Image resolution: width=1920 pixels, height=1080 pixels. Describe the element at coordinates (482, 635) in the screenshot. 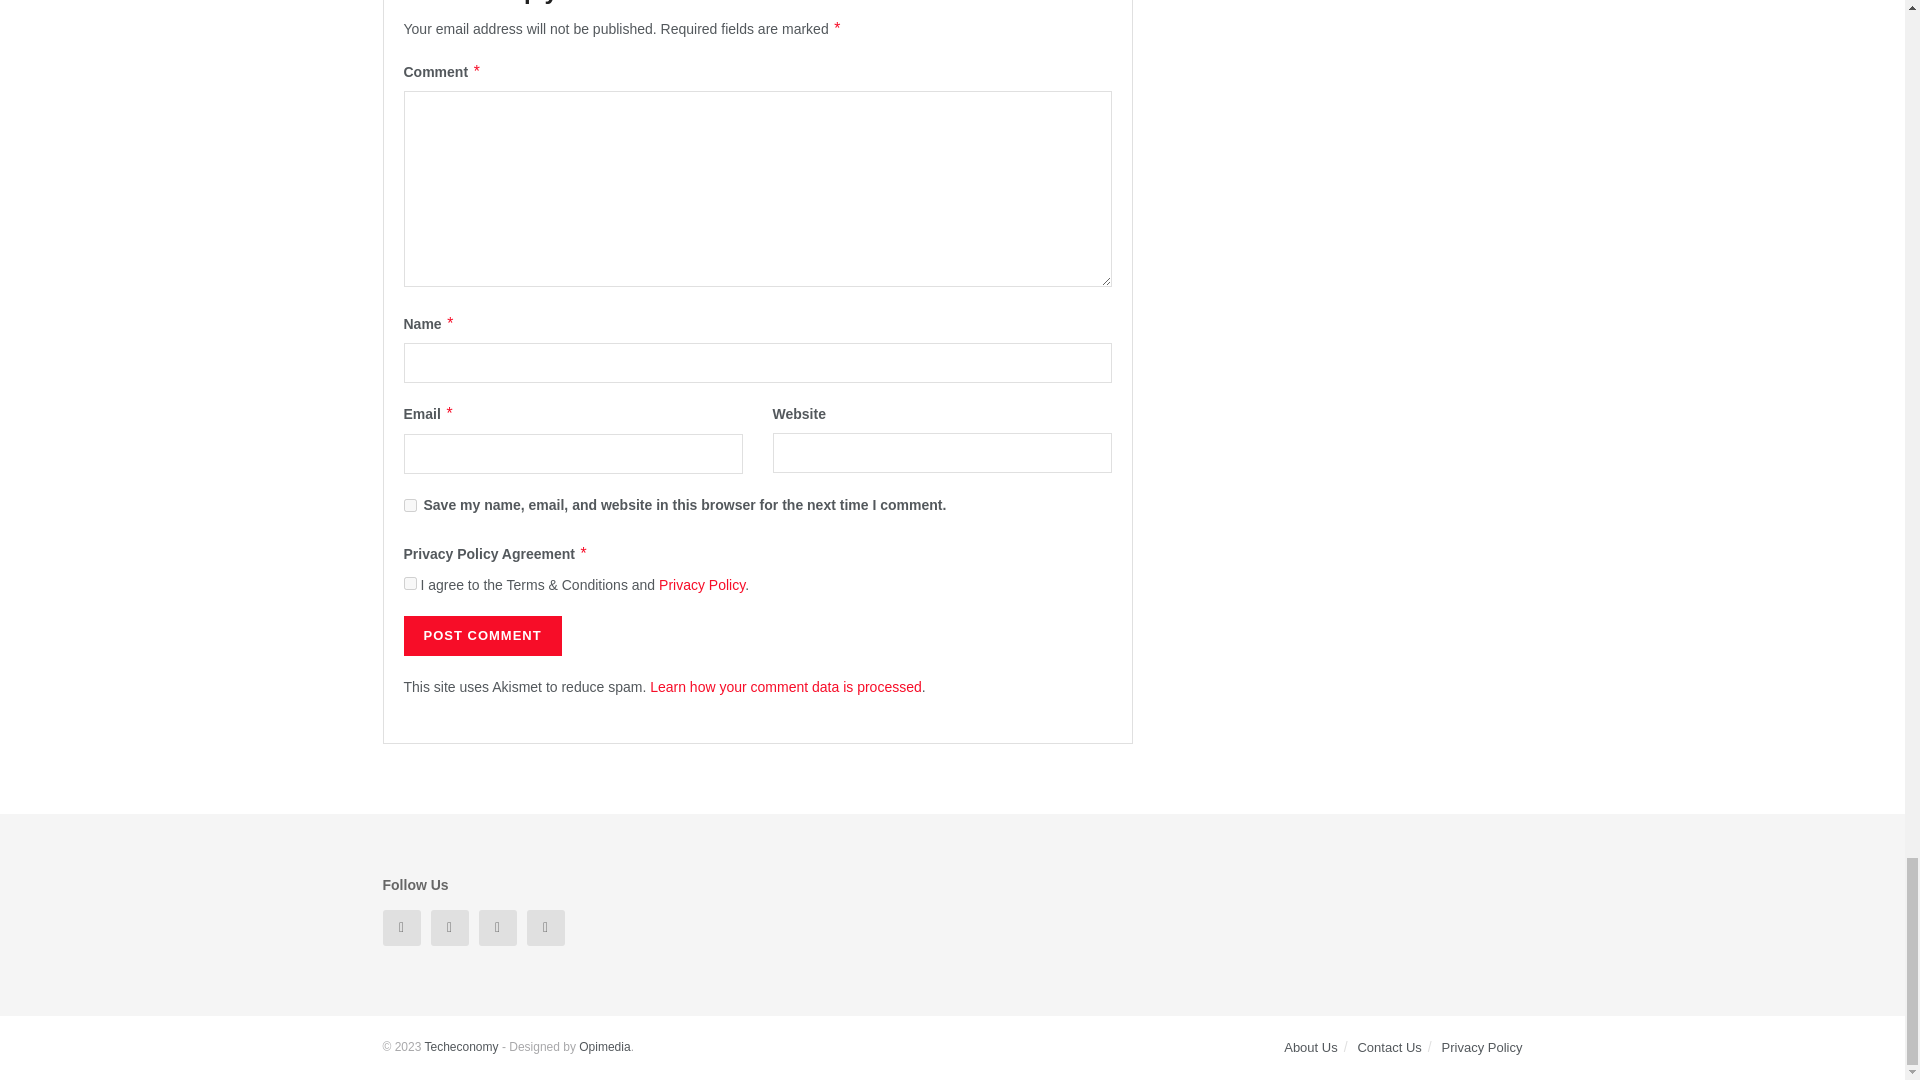

I see `Post Comment` at that location.